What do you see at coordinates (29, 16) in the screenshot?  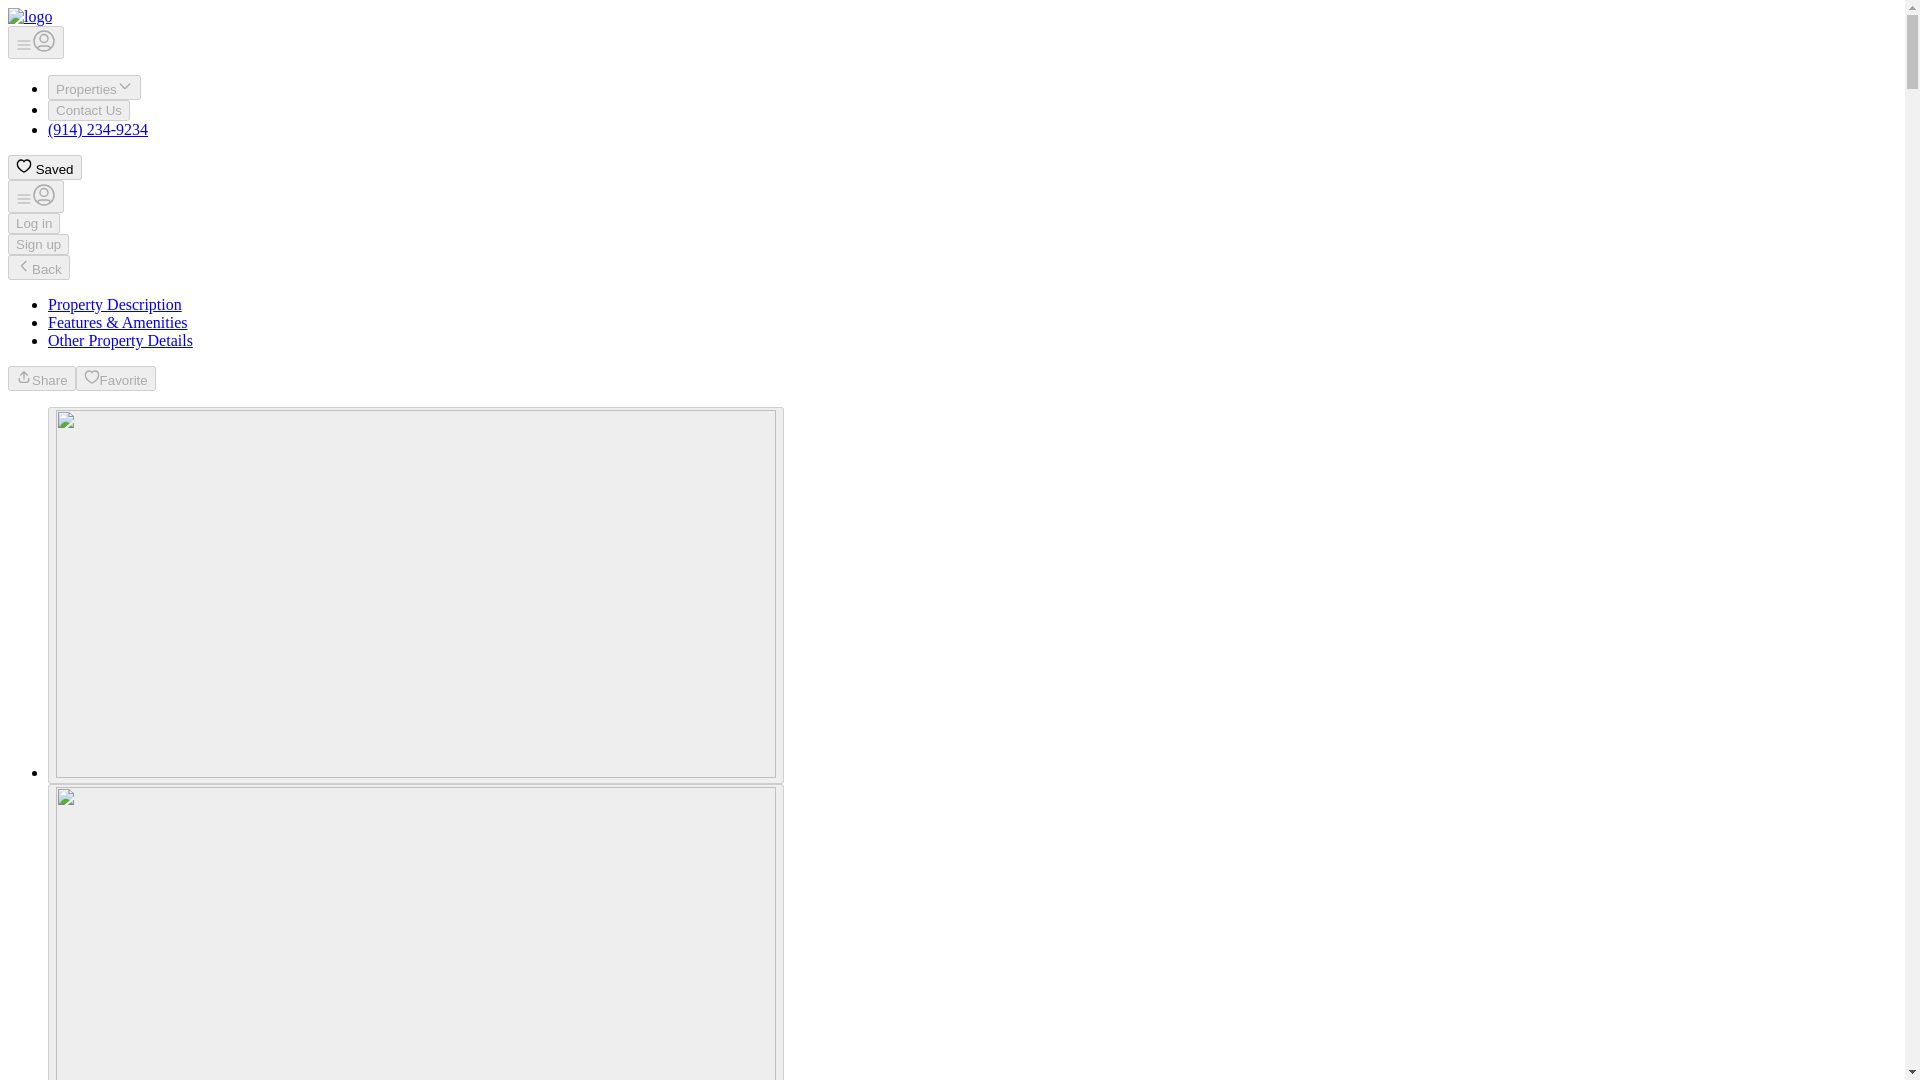 I see `Go to: Homepage` at bounding box center [29, 16].